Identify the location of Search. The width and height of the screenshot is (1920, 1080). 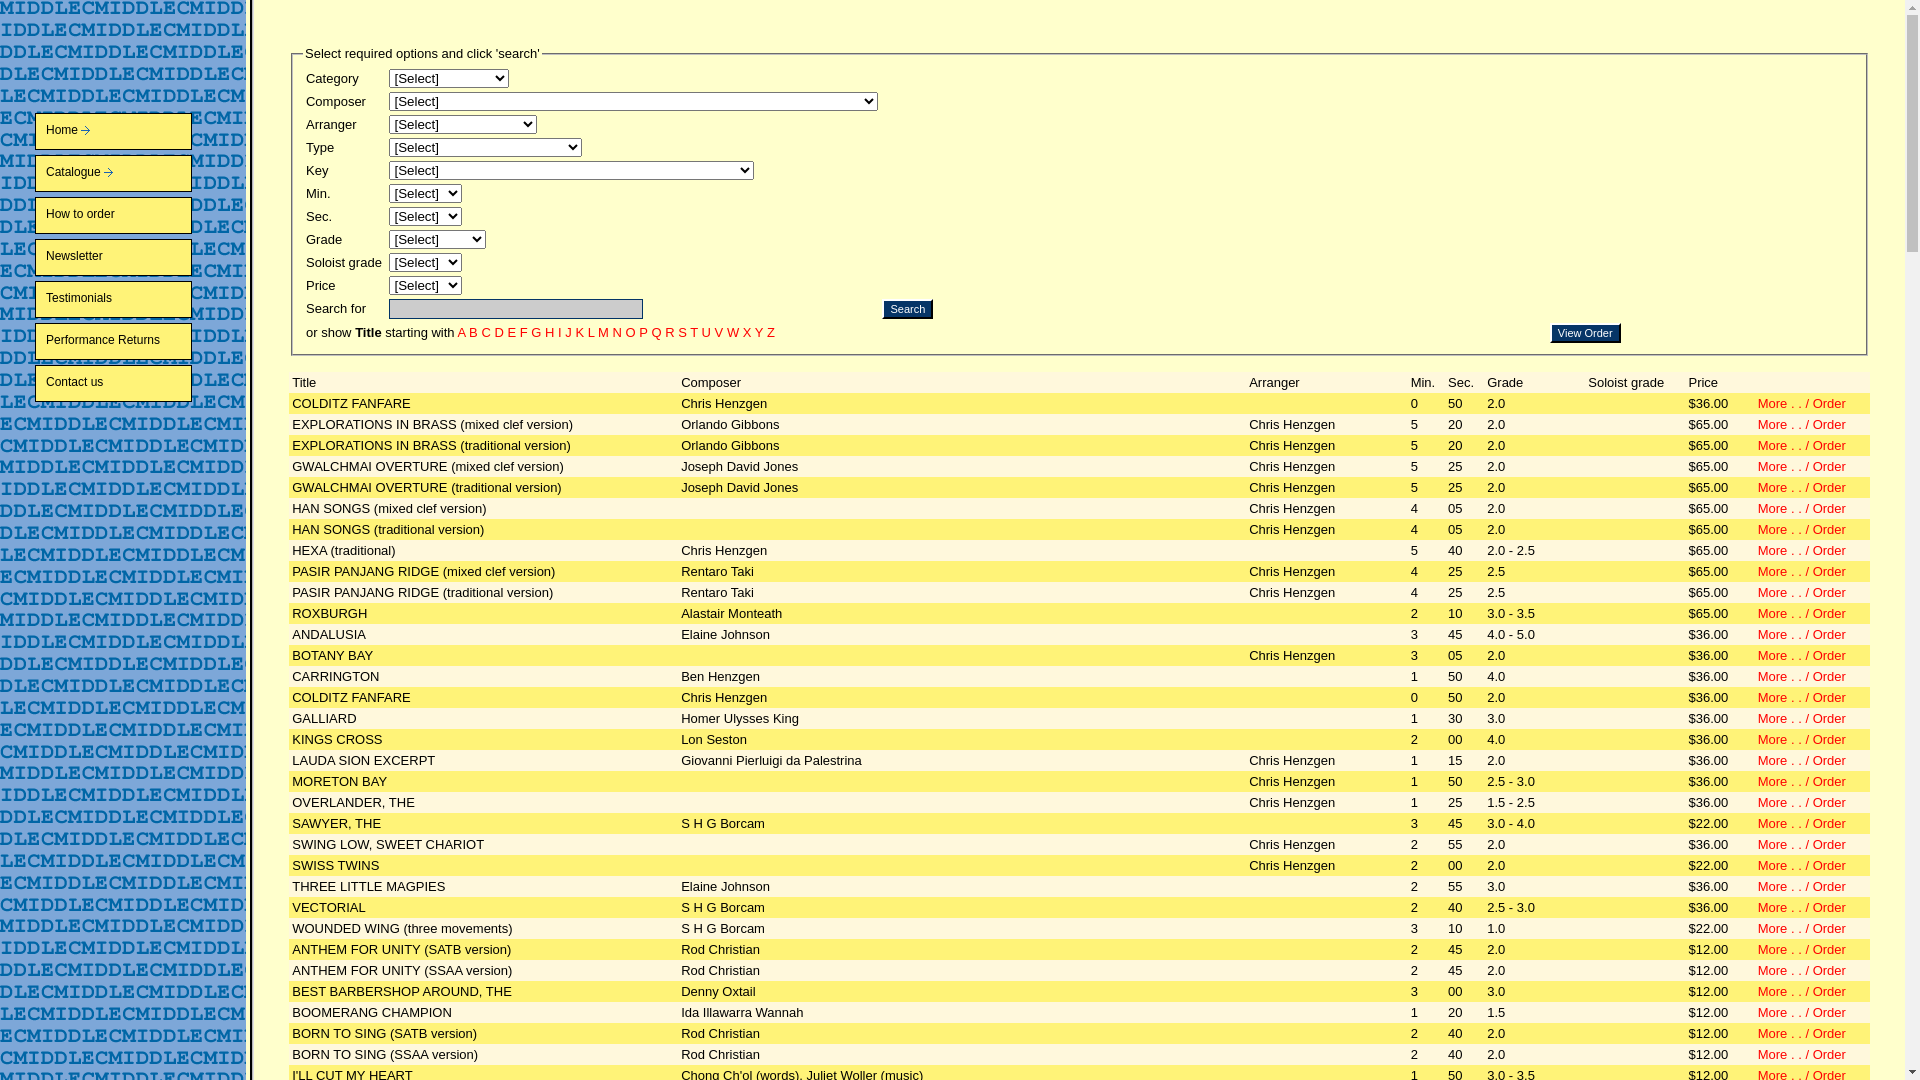
(908, 309).